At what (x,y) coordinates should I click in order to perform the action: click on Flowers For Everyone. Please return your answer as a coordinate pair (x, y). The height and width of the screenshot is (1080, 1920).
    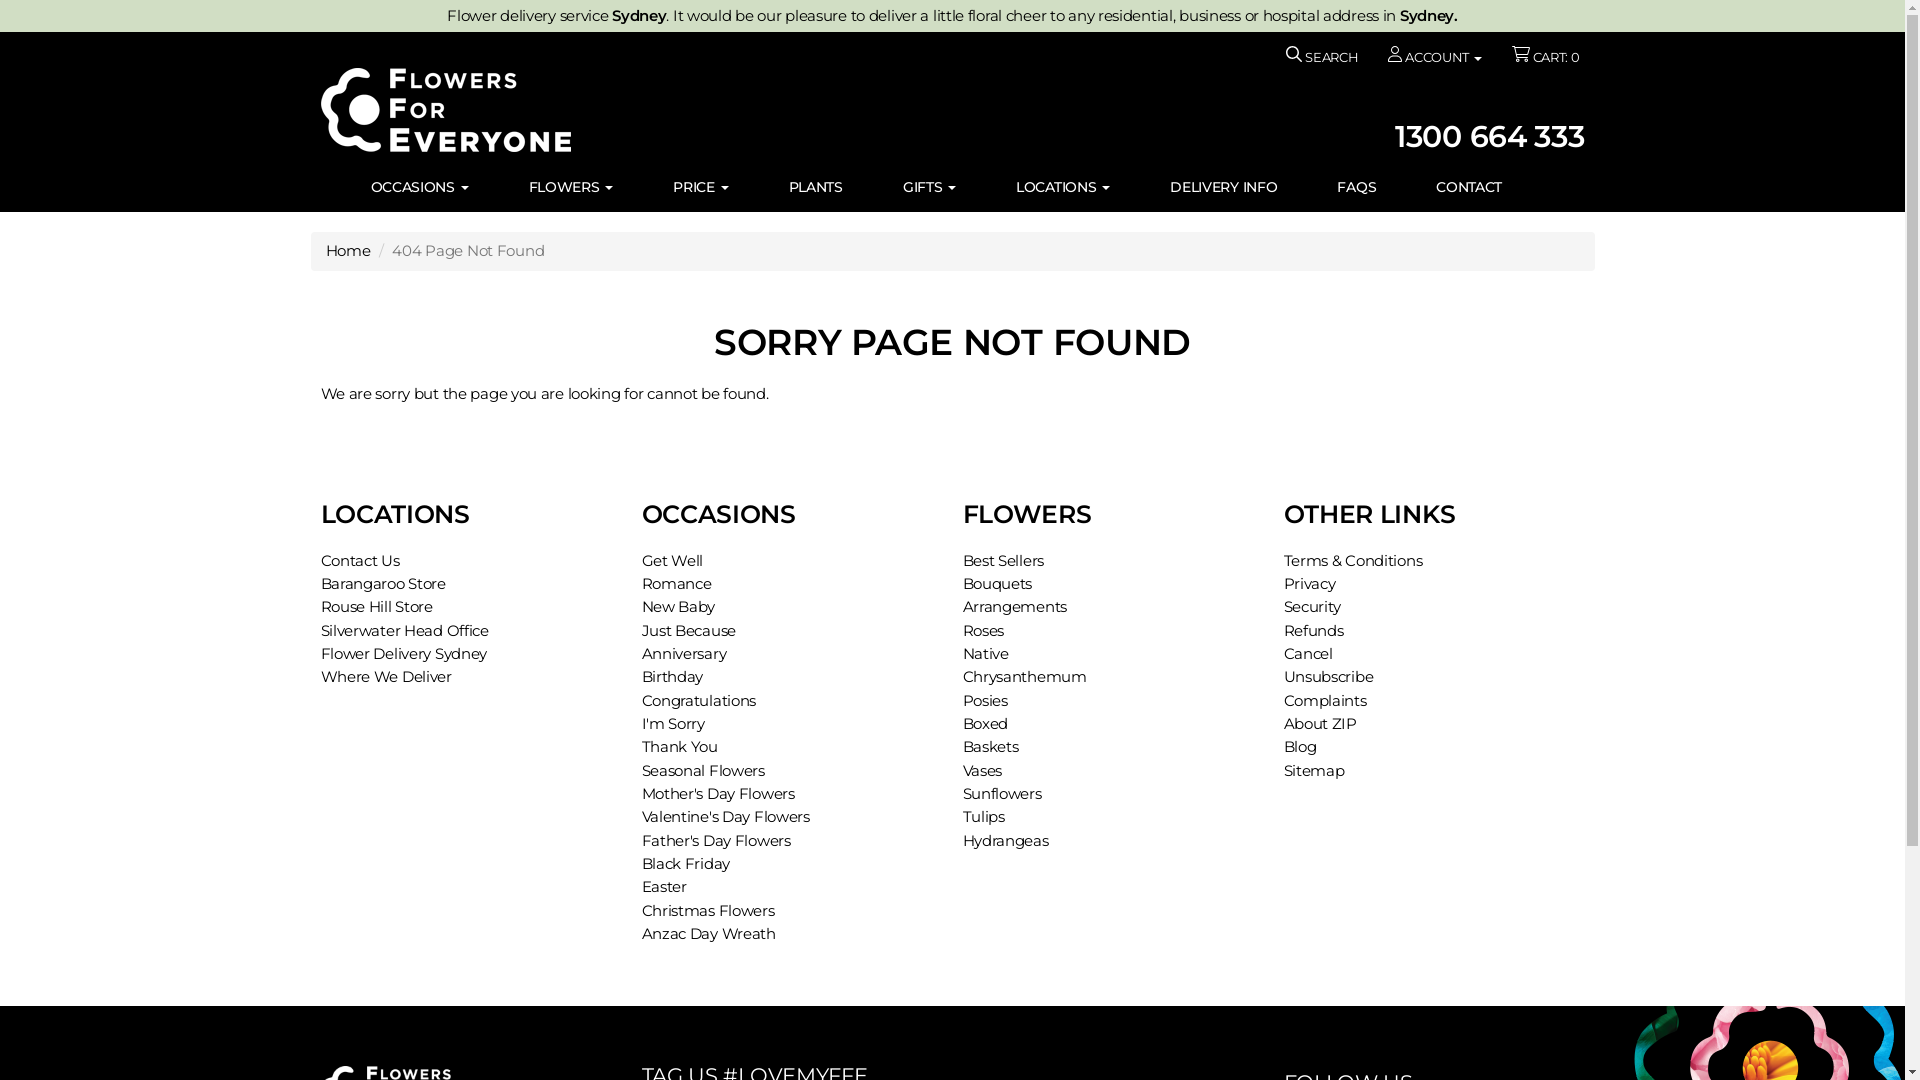
    Looking at the image, I should click on (631, 110).